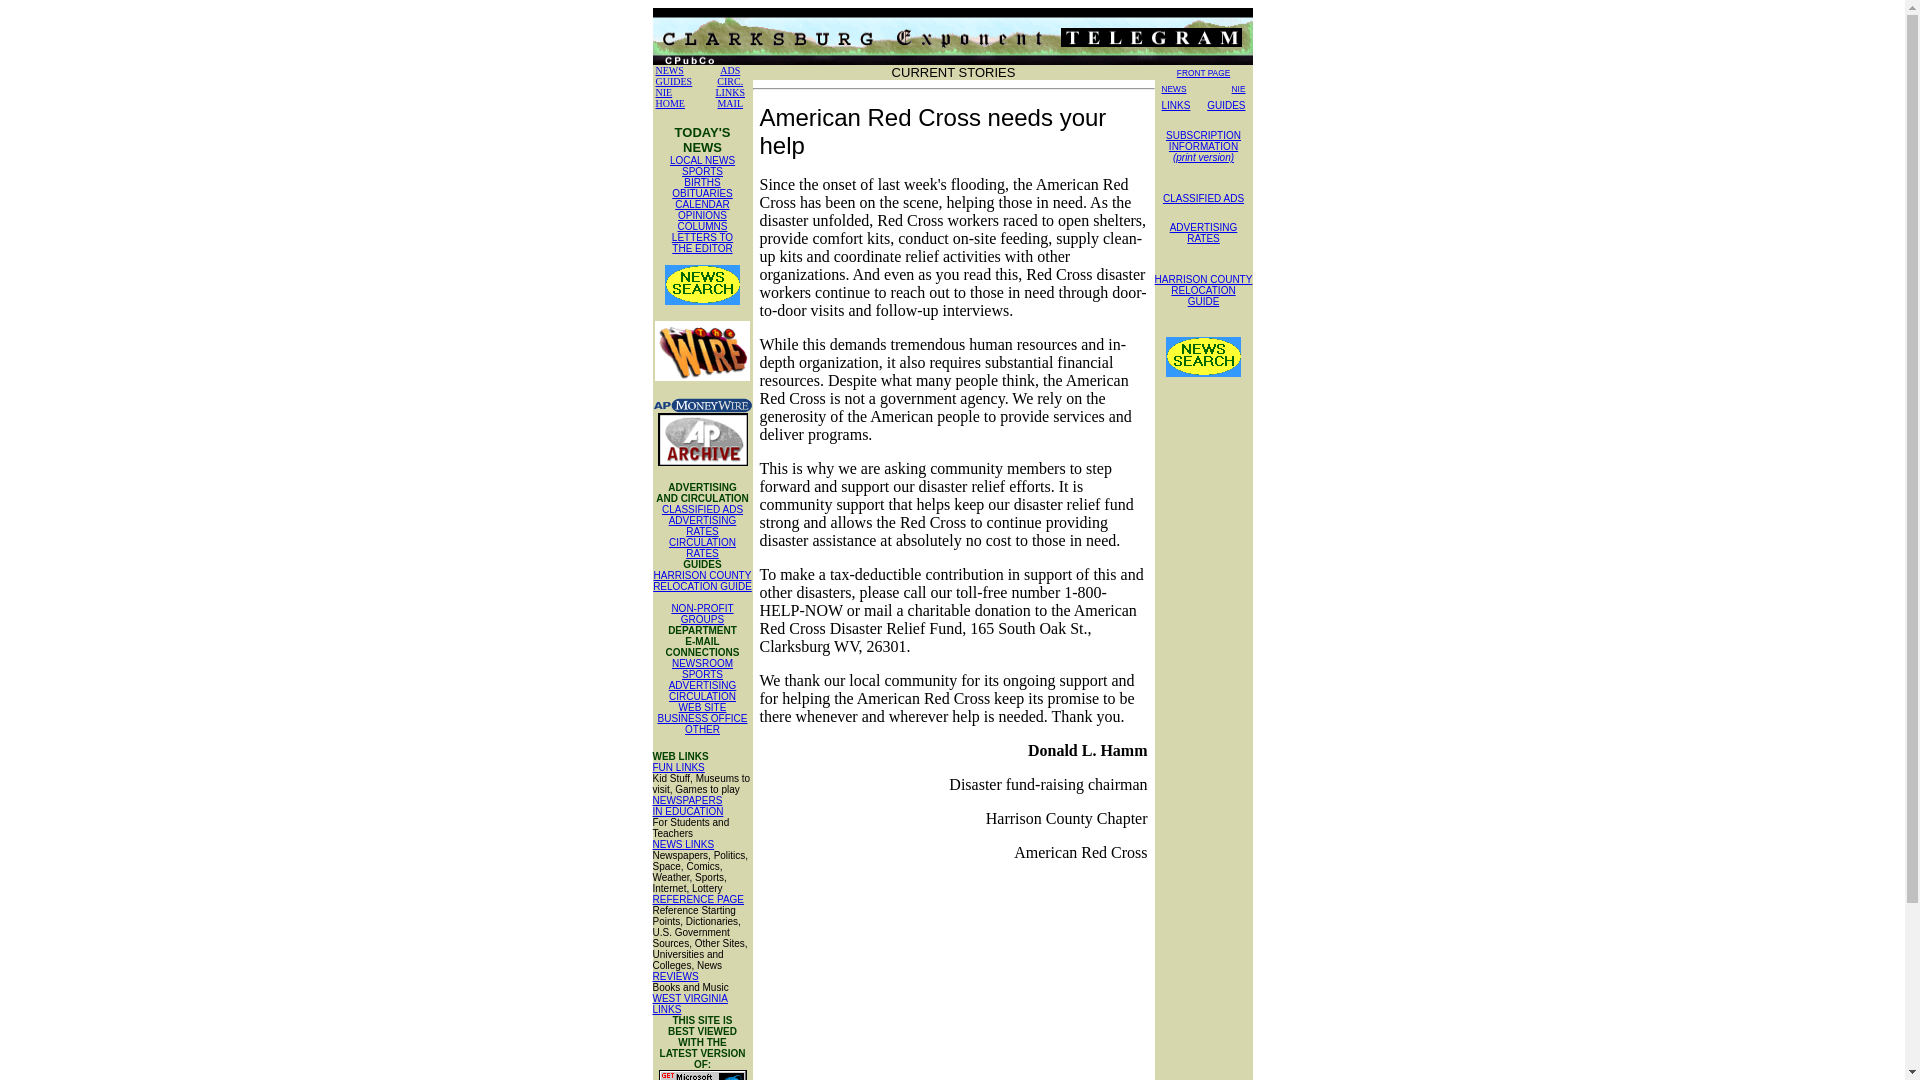  Describe the element at coordinates (703, 576) in the screenshot. I see `CLASSIFIED ADS` at that location.